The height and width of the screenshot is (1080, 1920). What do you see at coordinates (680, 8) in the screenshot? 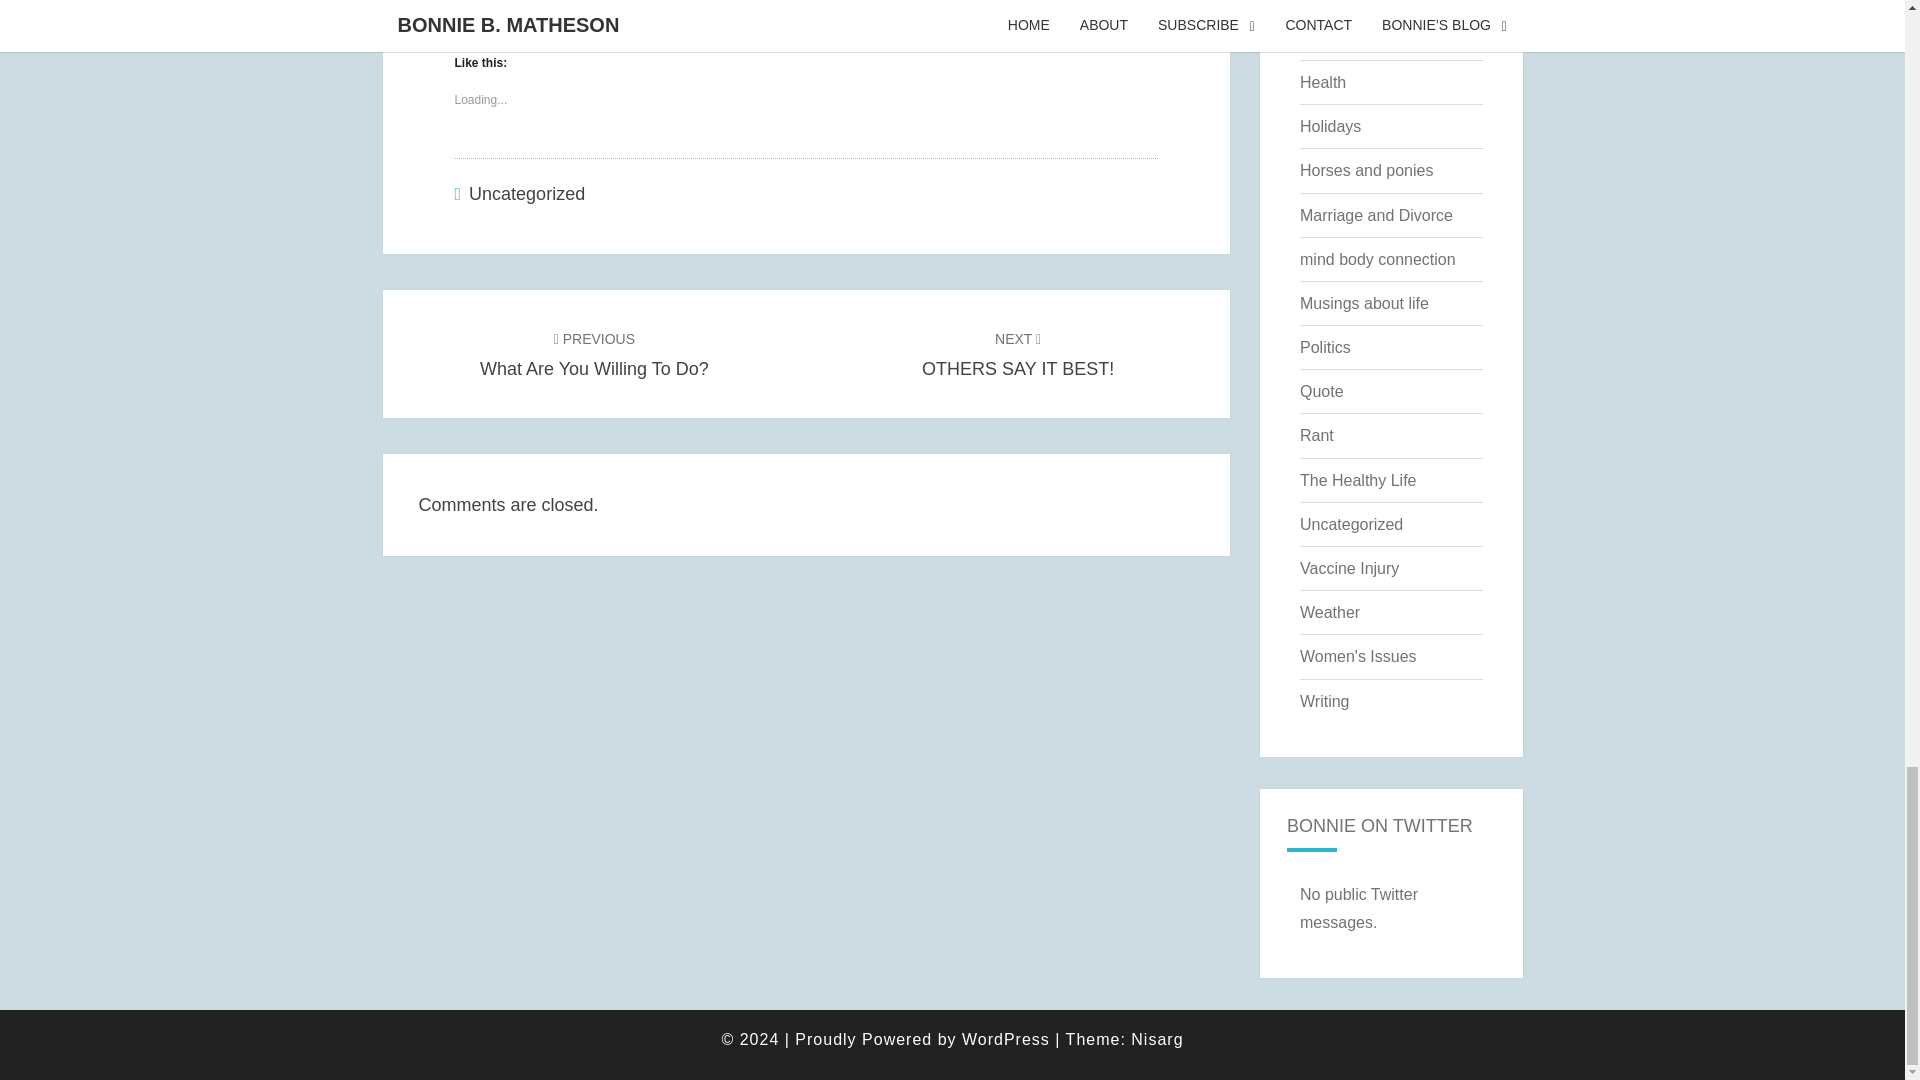
I see `Click to share on WhatsApp` at bounding box center [680, 8].